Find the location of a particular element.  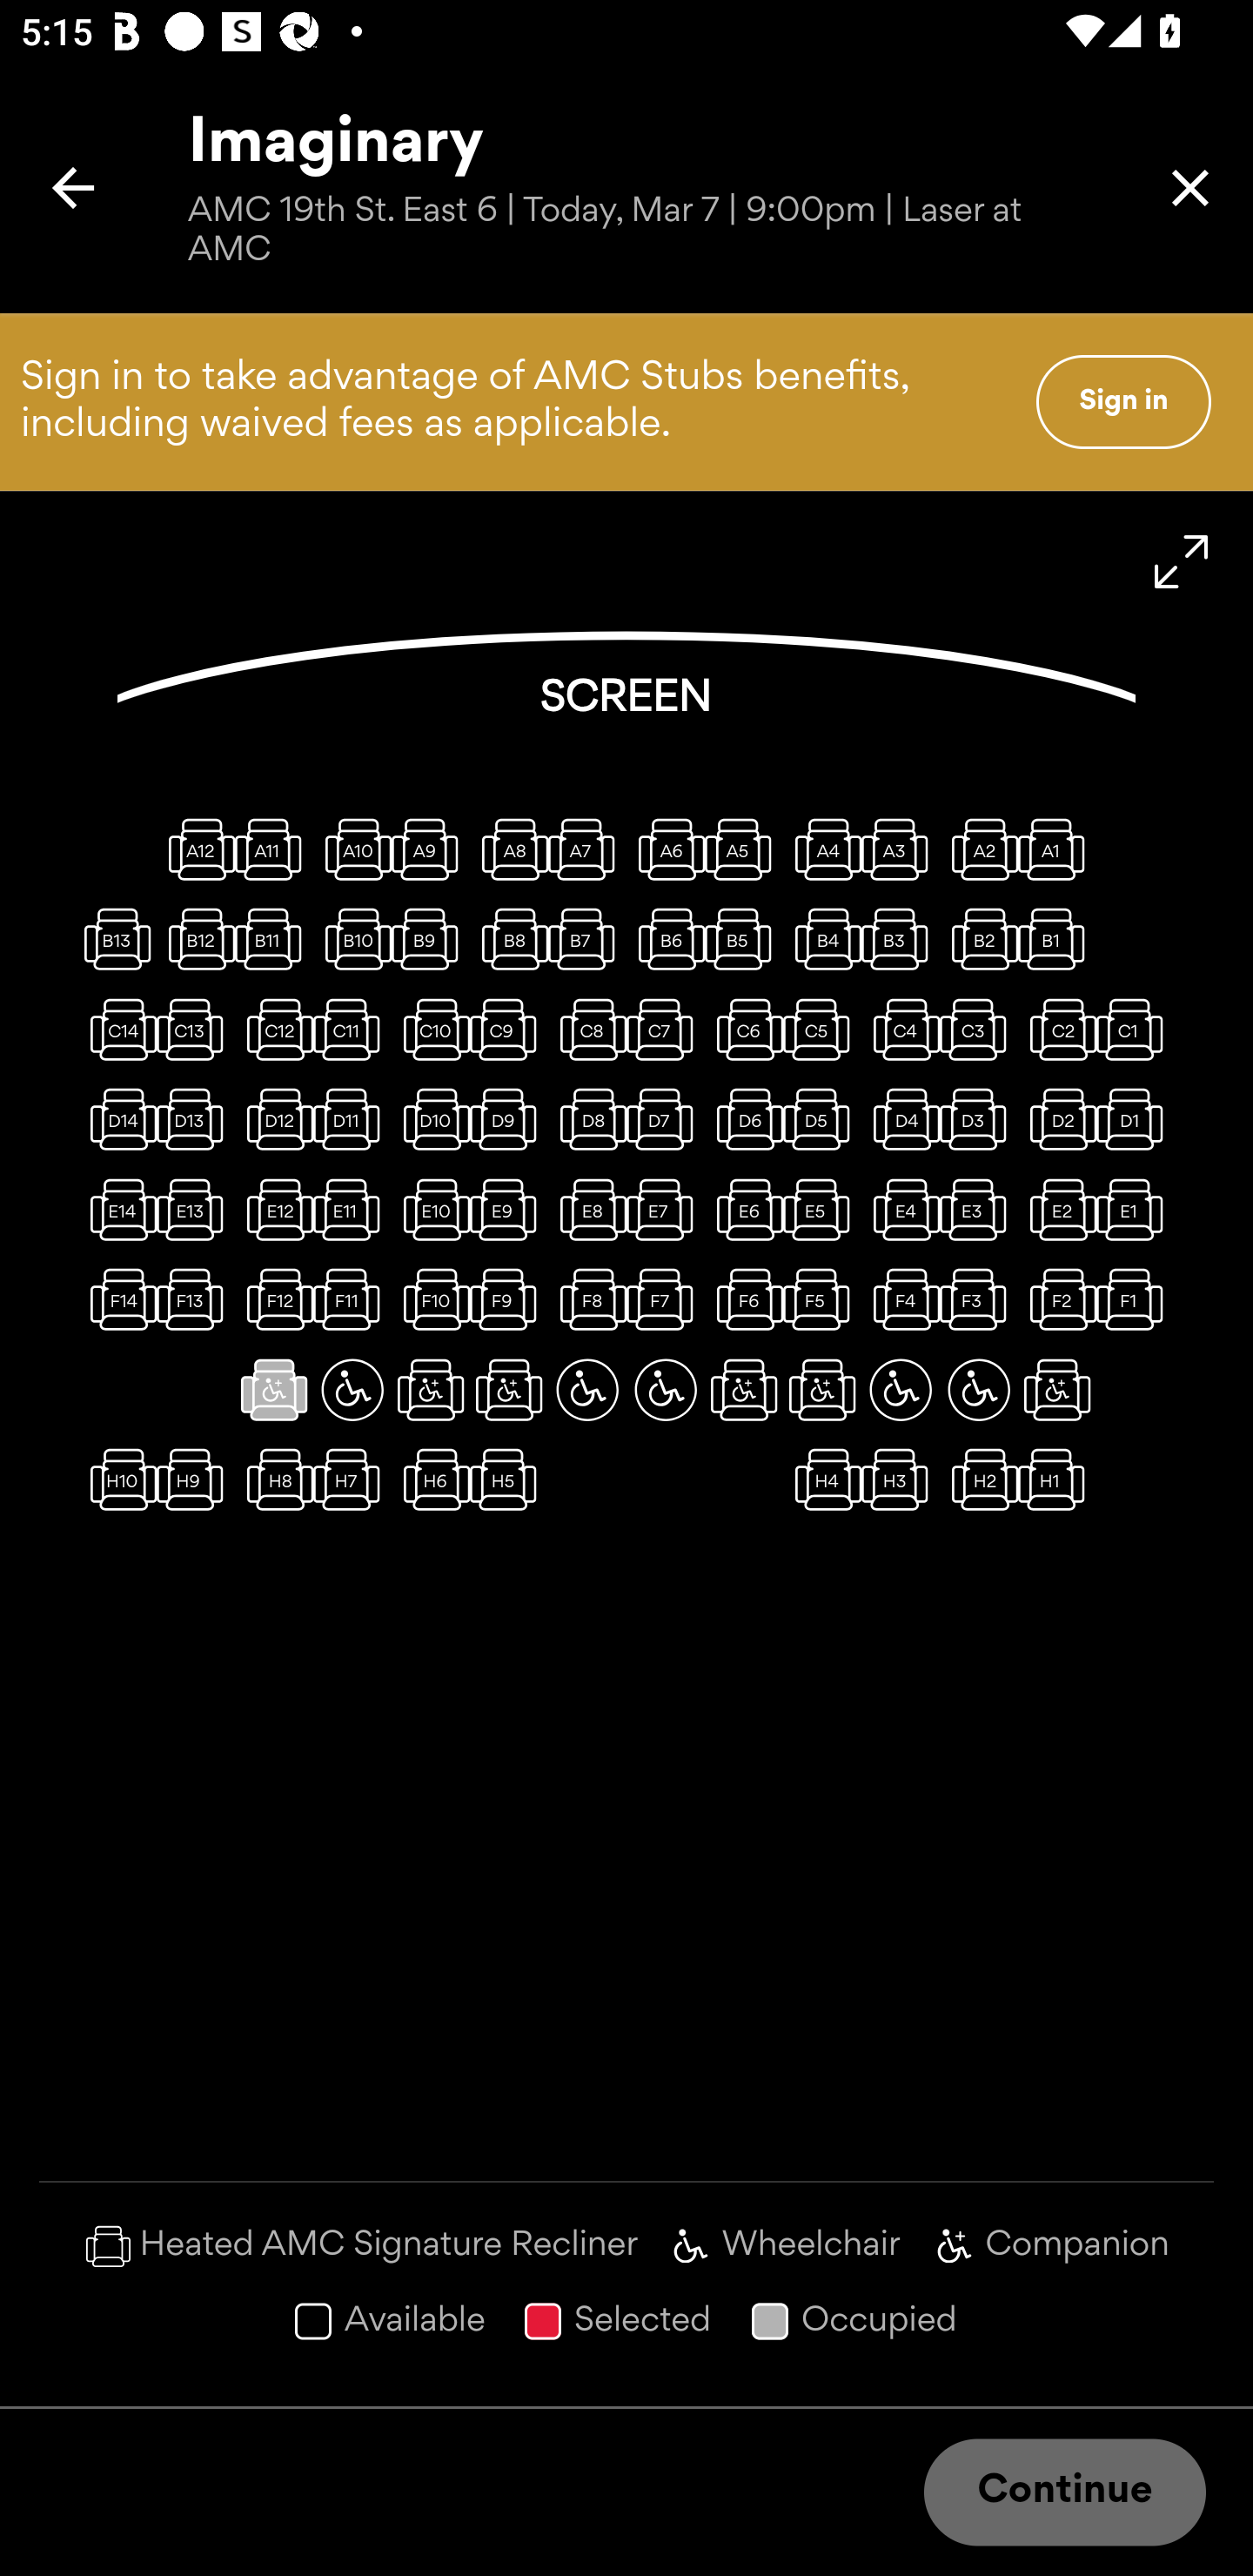

B11, Regular seat, available is located at coordinates (274, 938).